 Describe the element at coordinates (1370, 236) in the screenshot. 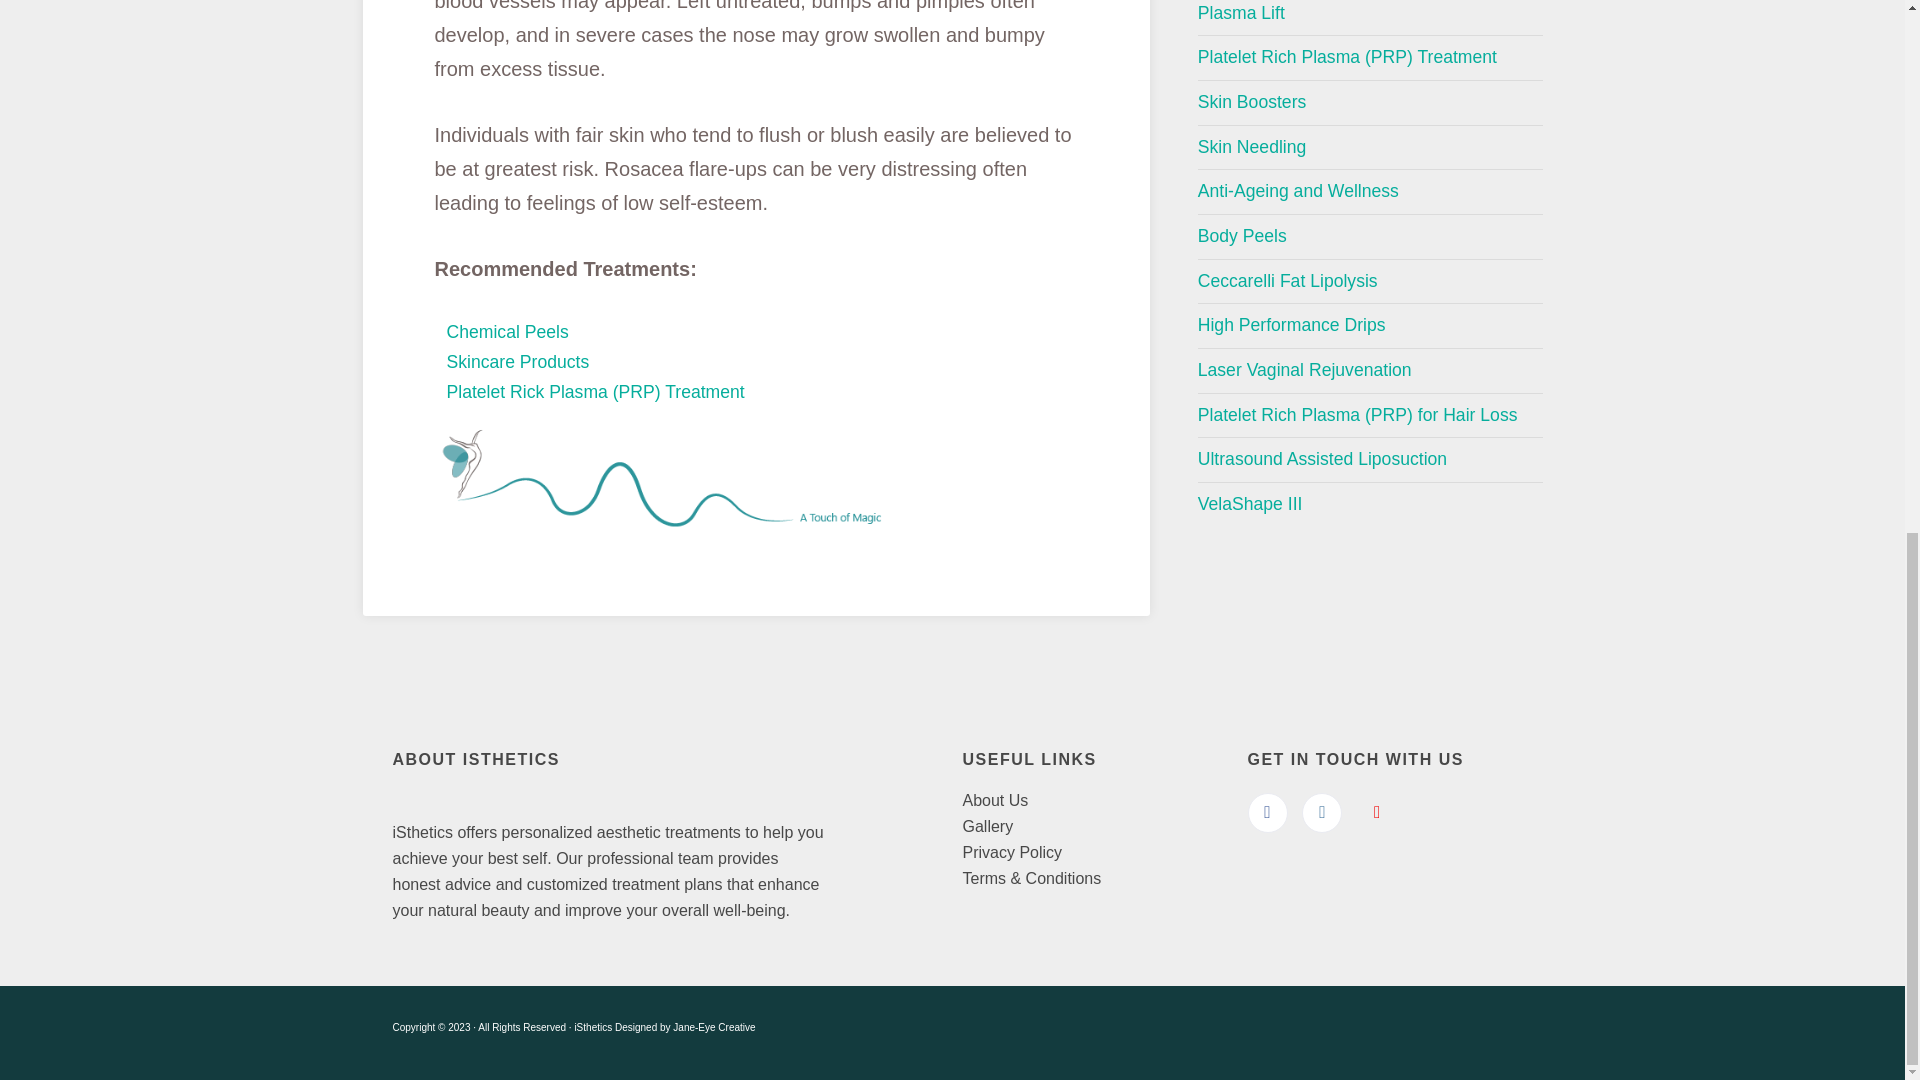

I see `Body Peels` at that location.